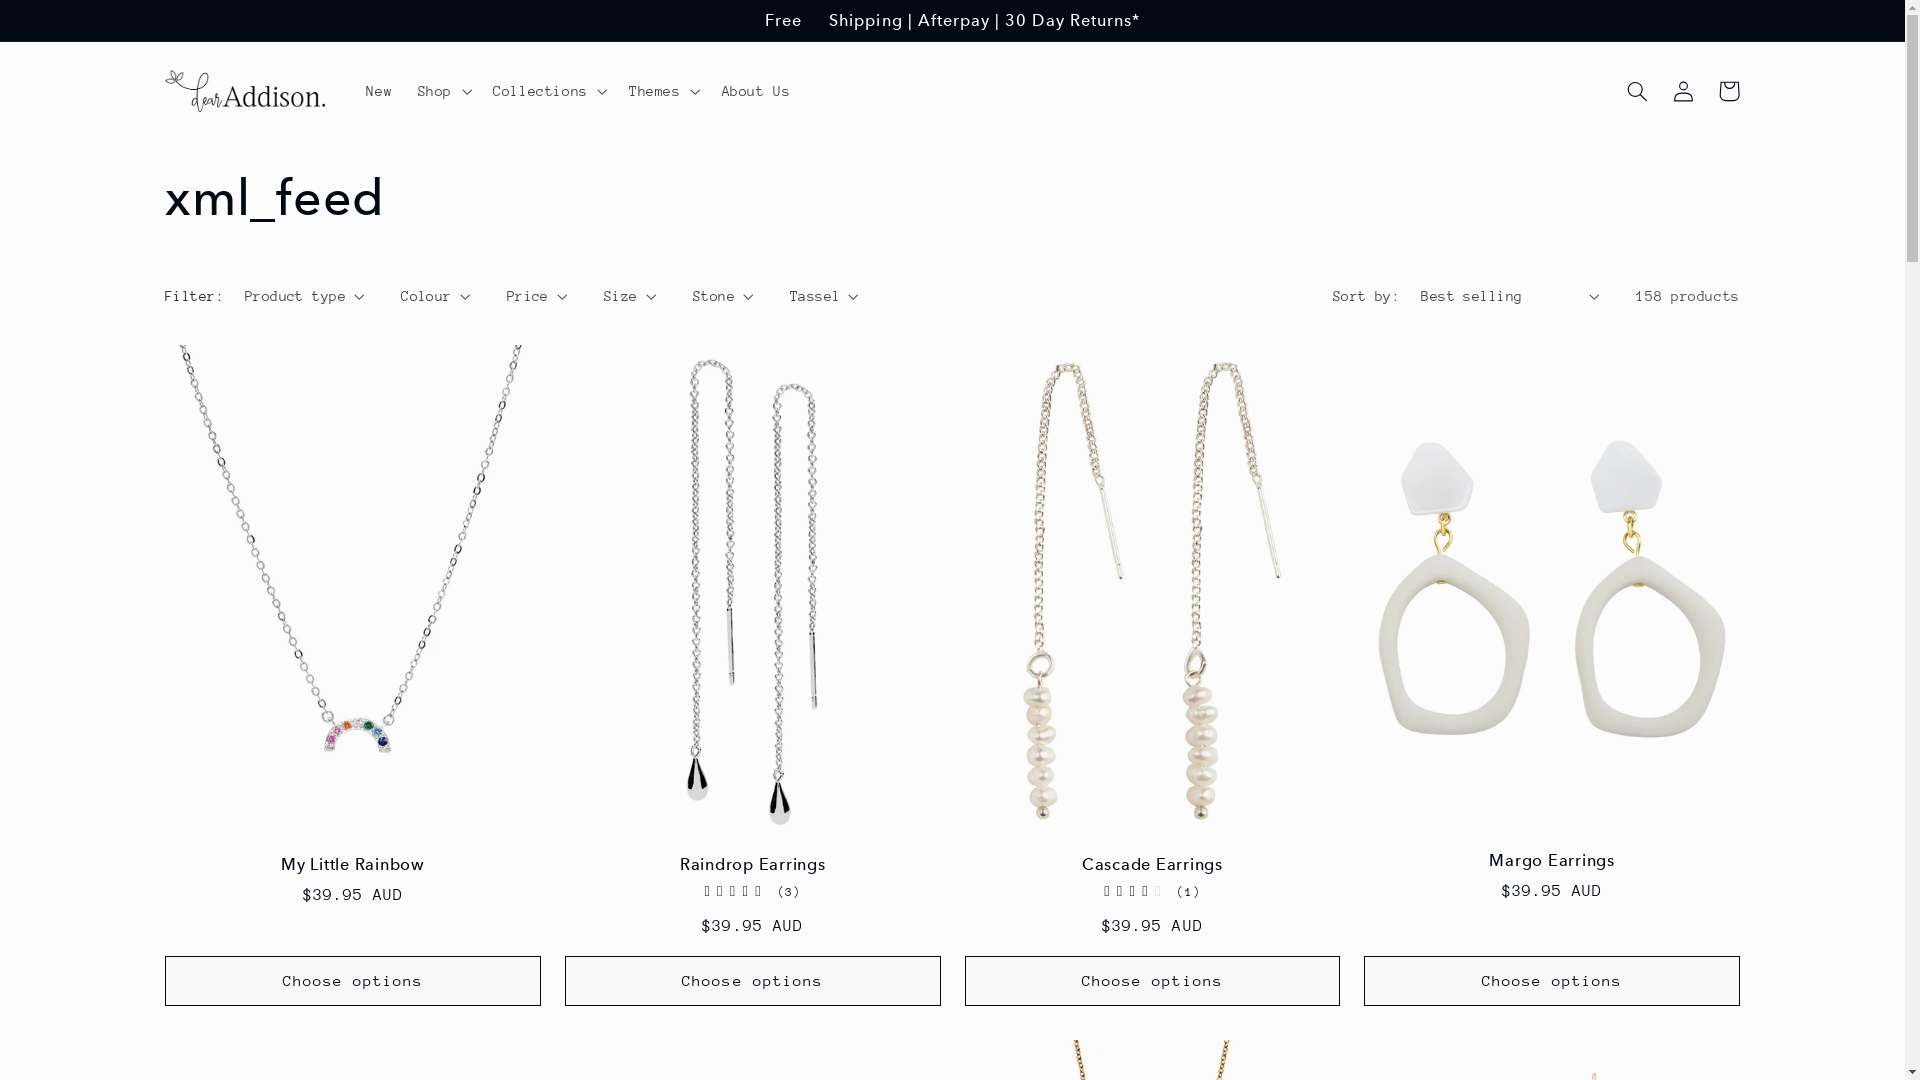 Image resolution: width=1920 pixels, height=1080 pixels. Describe the element at coordinates (756, 91) in the screenshot. I see `About Us` at that location.